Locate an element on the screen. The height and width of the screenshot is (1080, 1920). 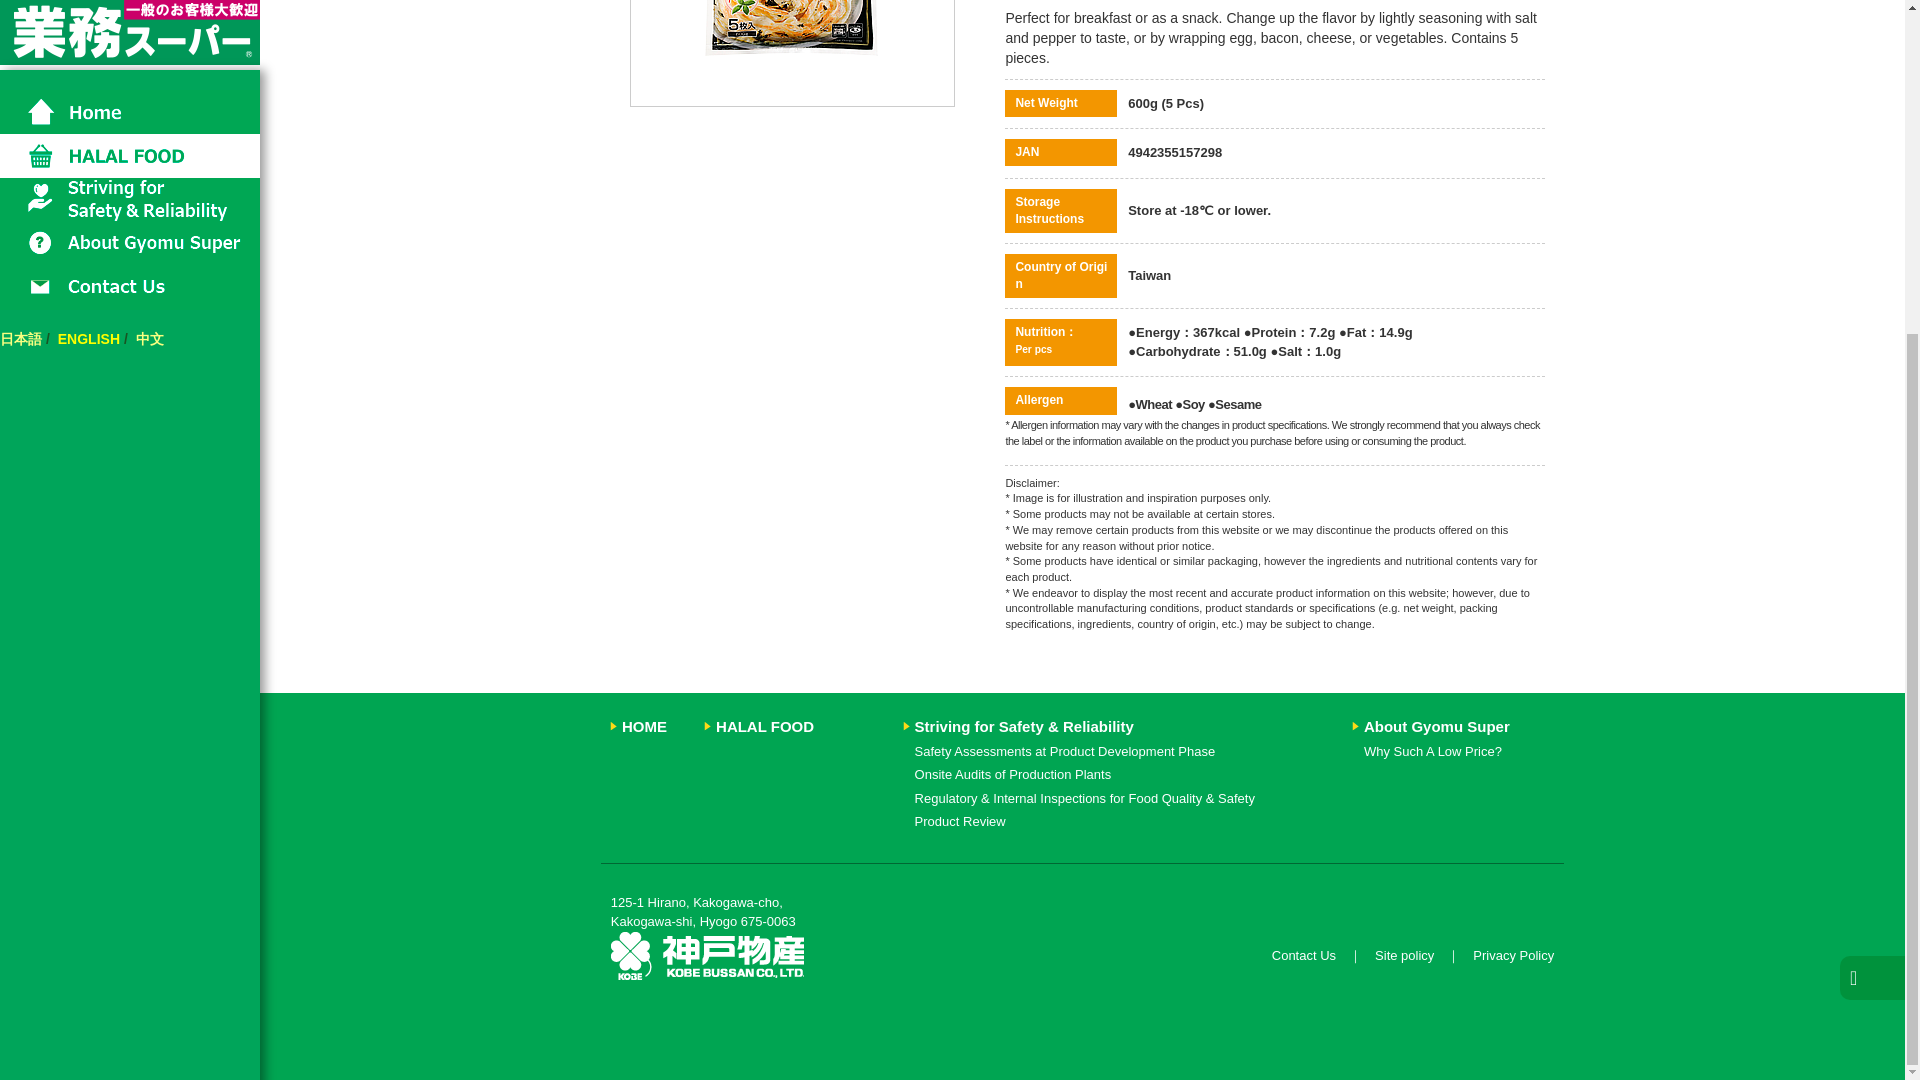
Product Review is located at coordinates (960, 822).